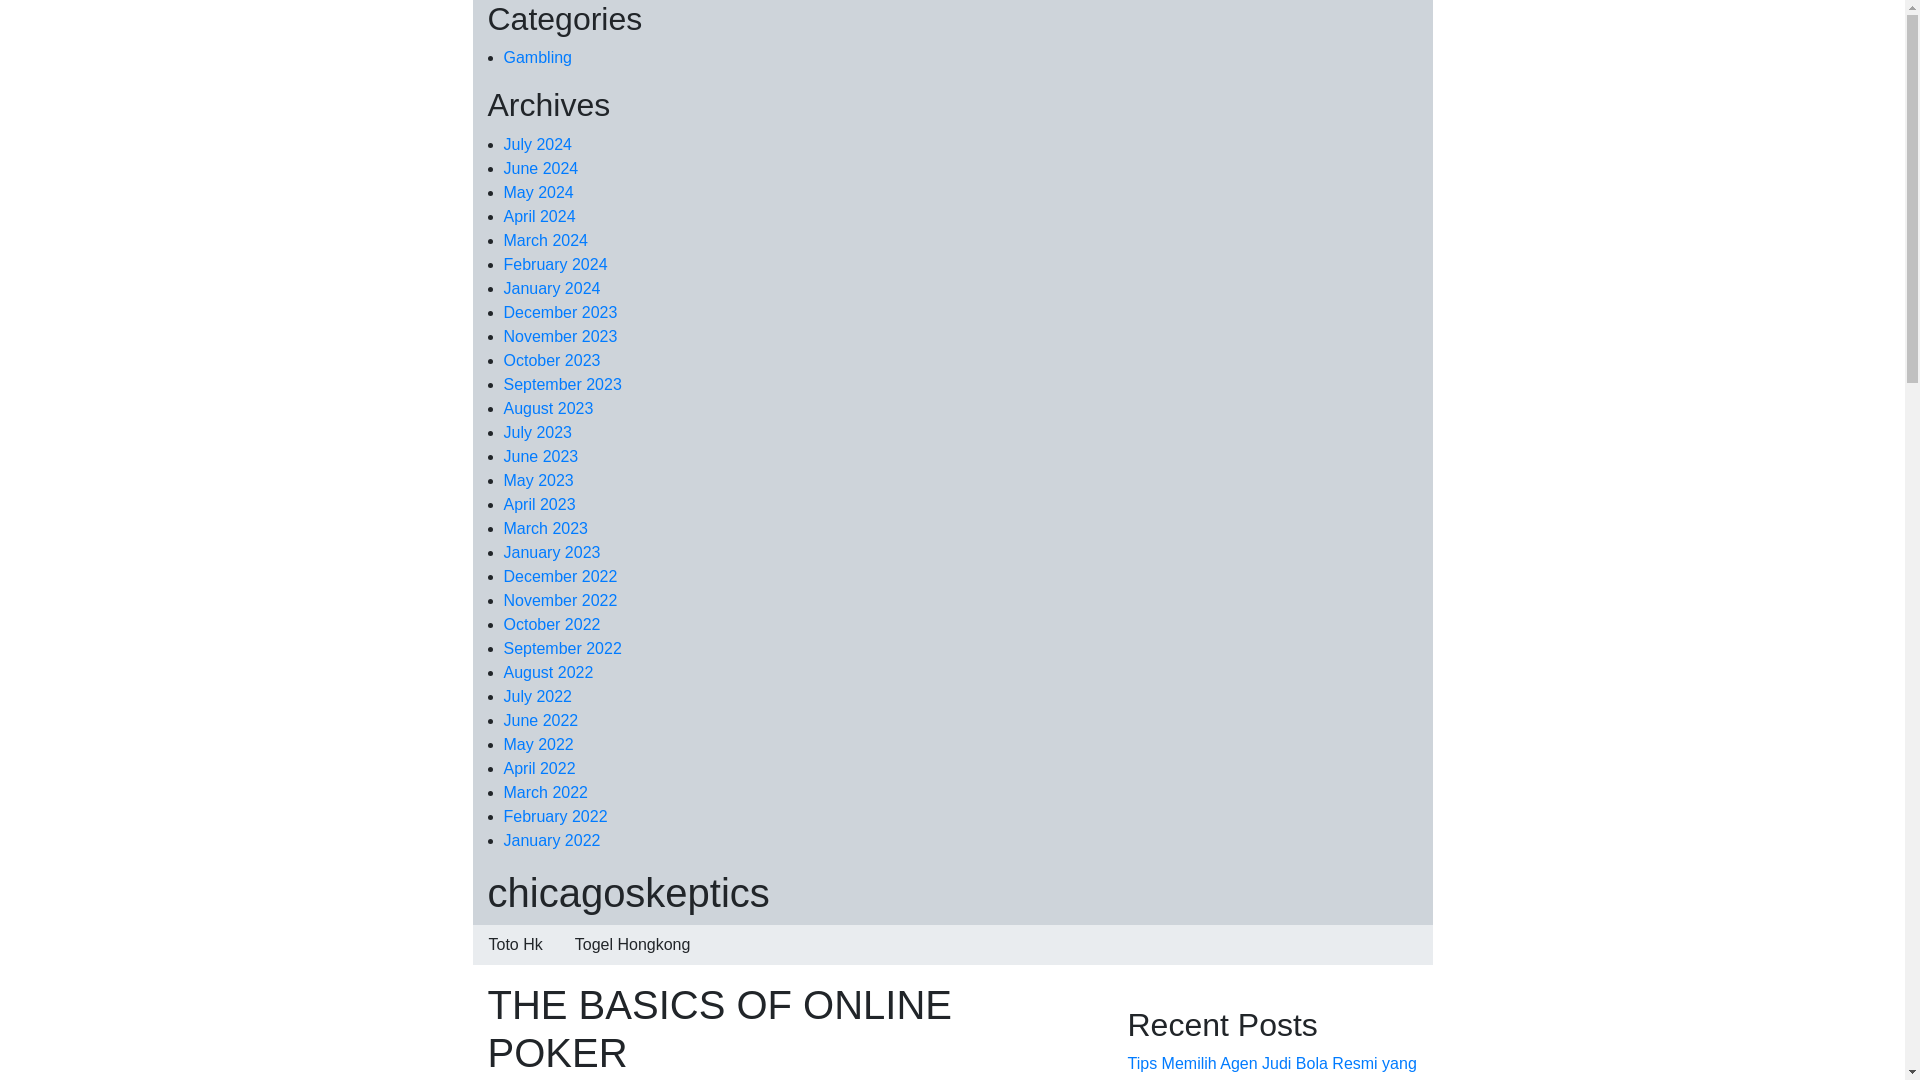  Describe the element at coordinates (548, 408) in the screenshot. I see `August 2023` at that location.